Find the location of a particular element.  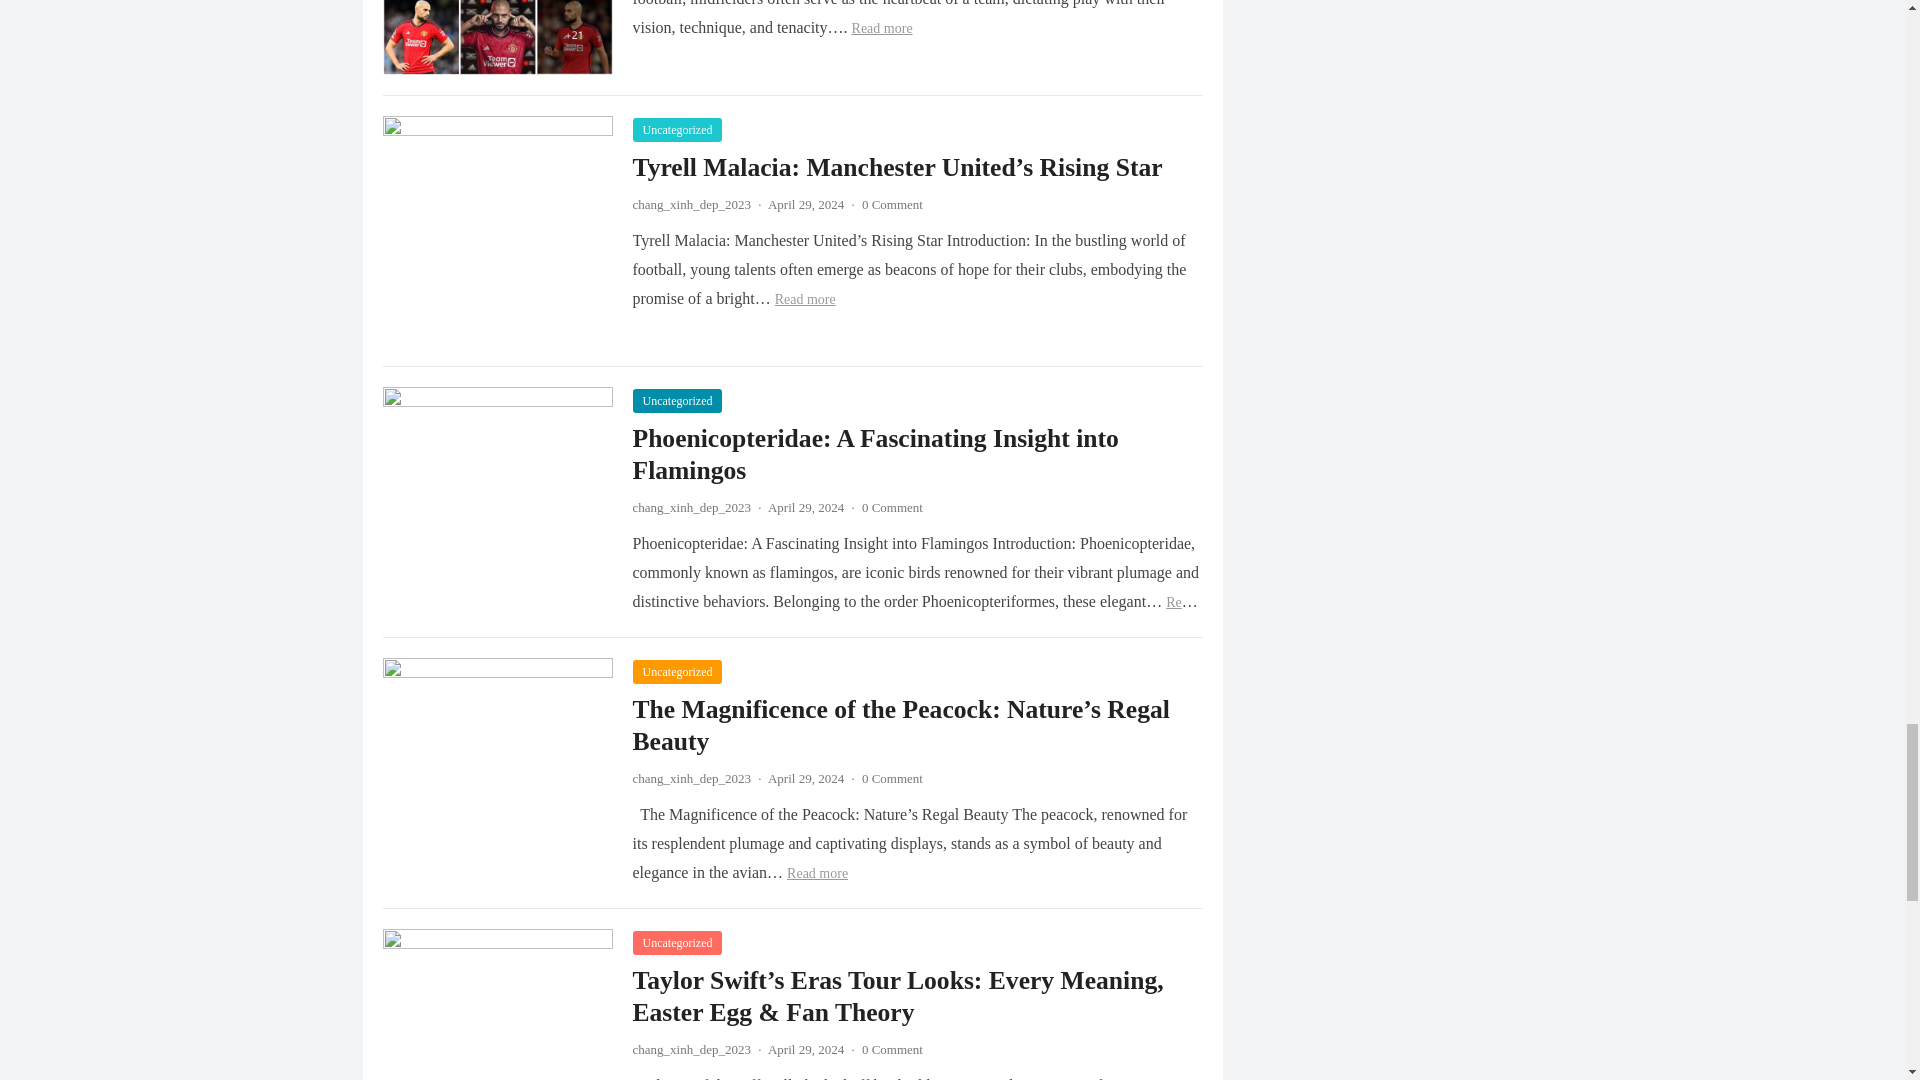

Read more is located at coordinates (882, 28).